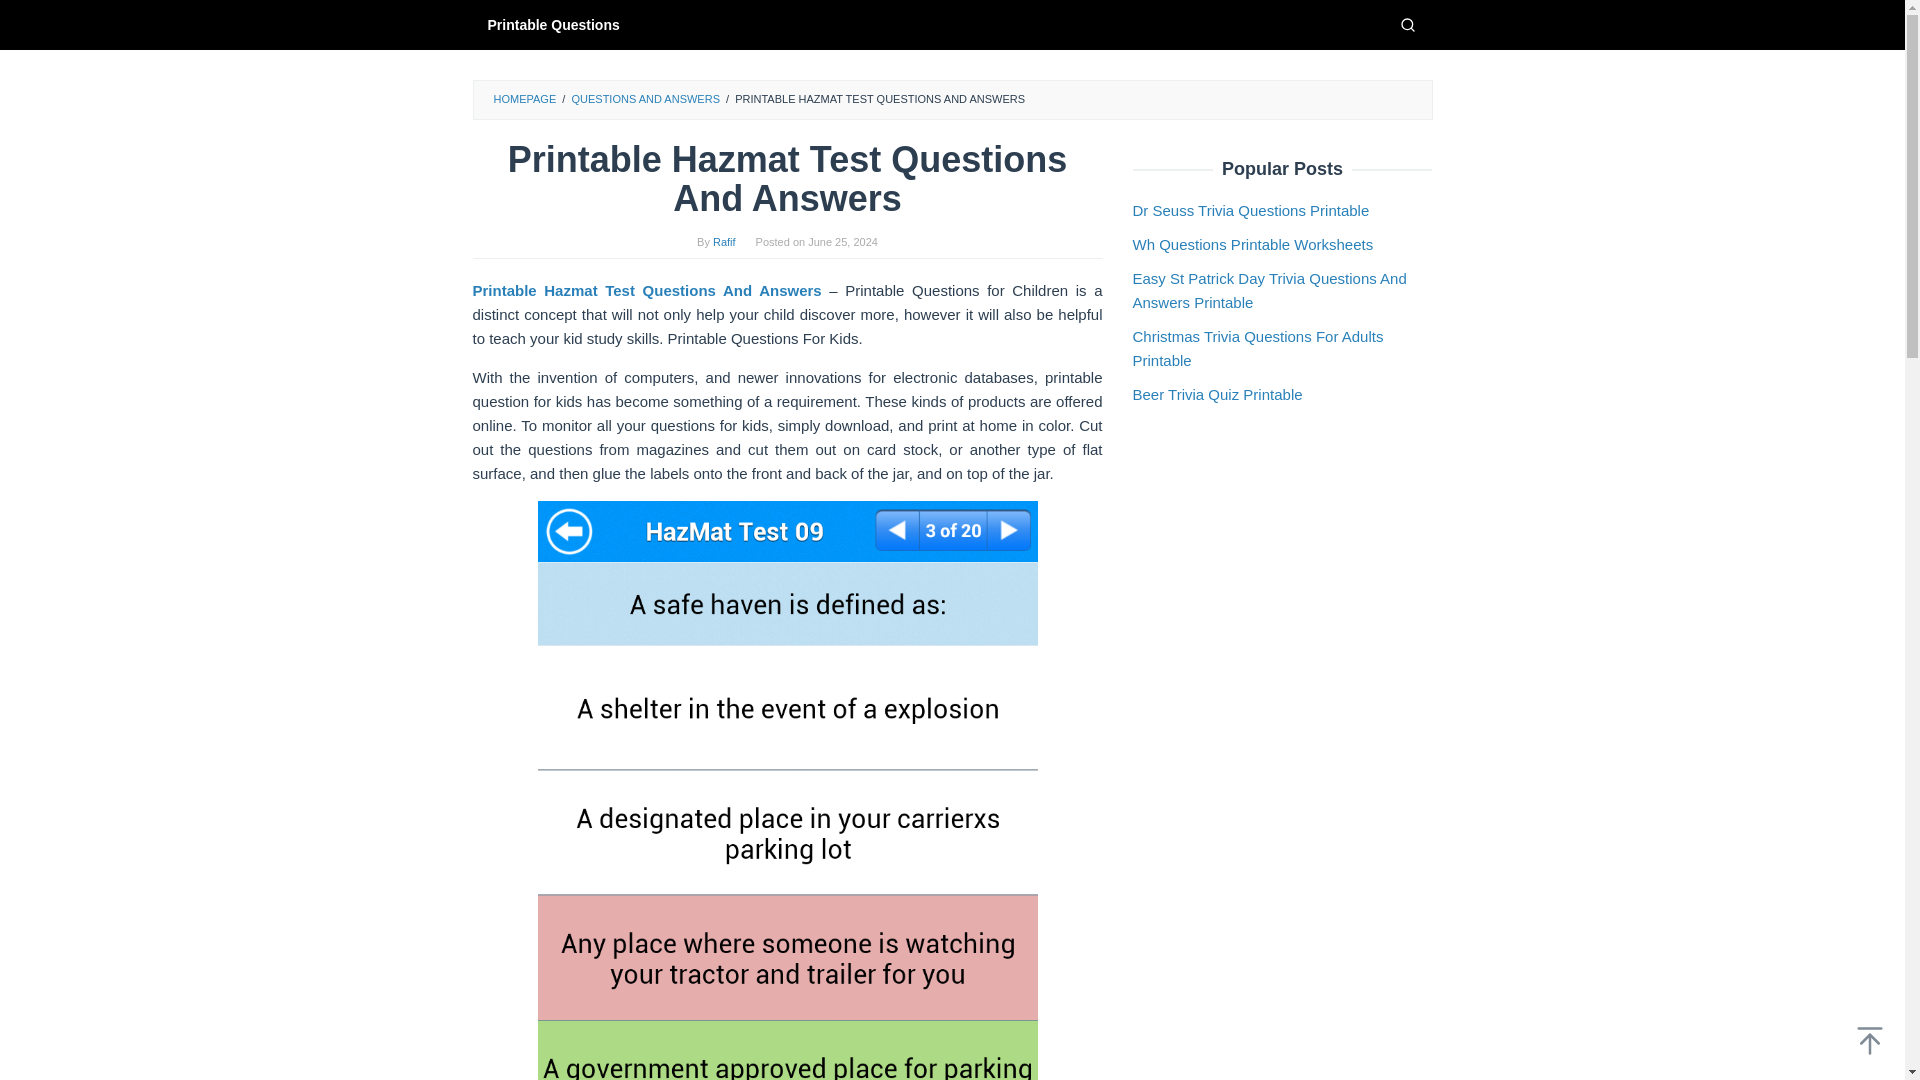 Image resolution: width=1920 pixels, height=1080 pixels. Describe the element at coordinates (1252, 244) in the screenshot. I see `Wh Questions Printable Worksheets` at that location.